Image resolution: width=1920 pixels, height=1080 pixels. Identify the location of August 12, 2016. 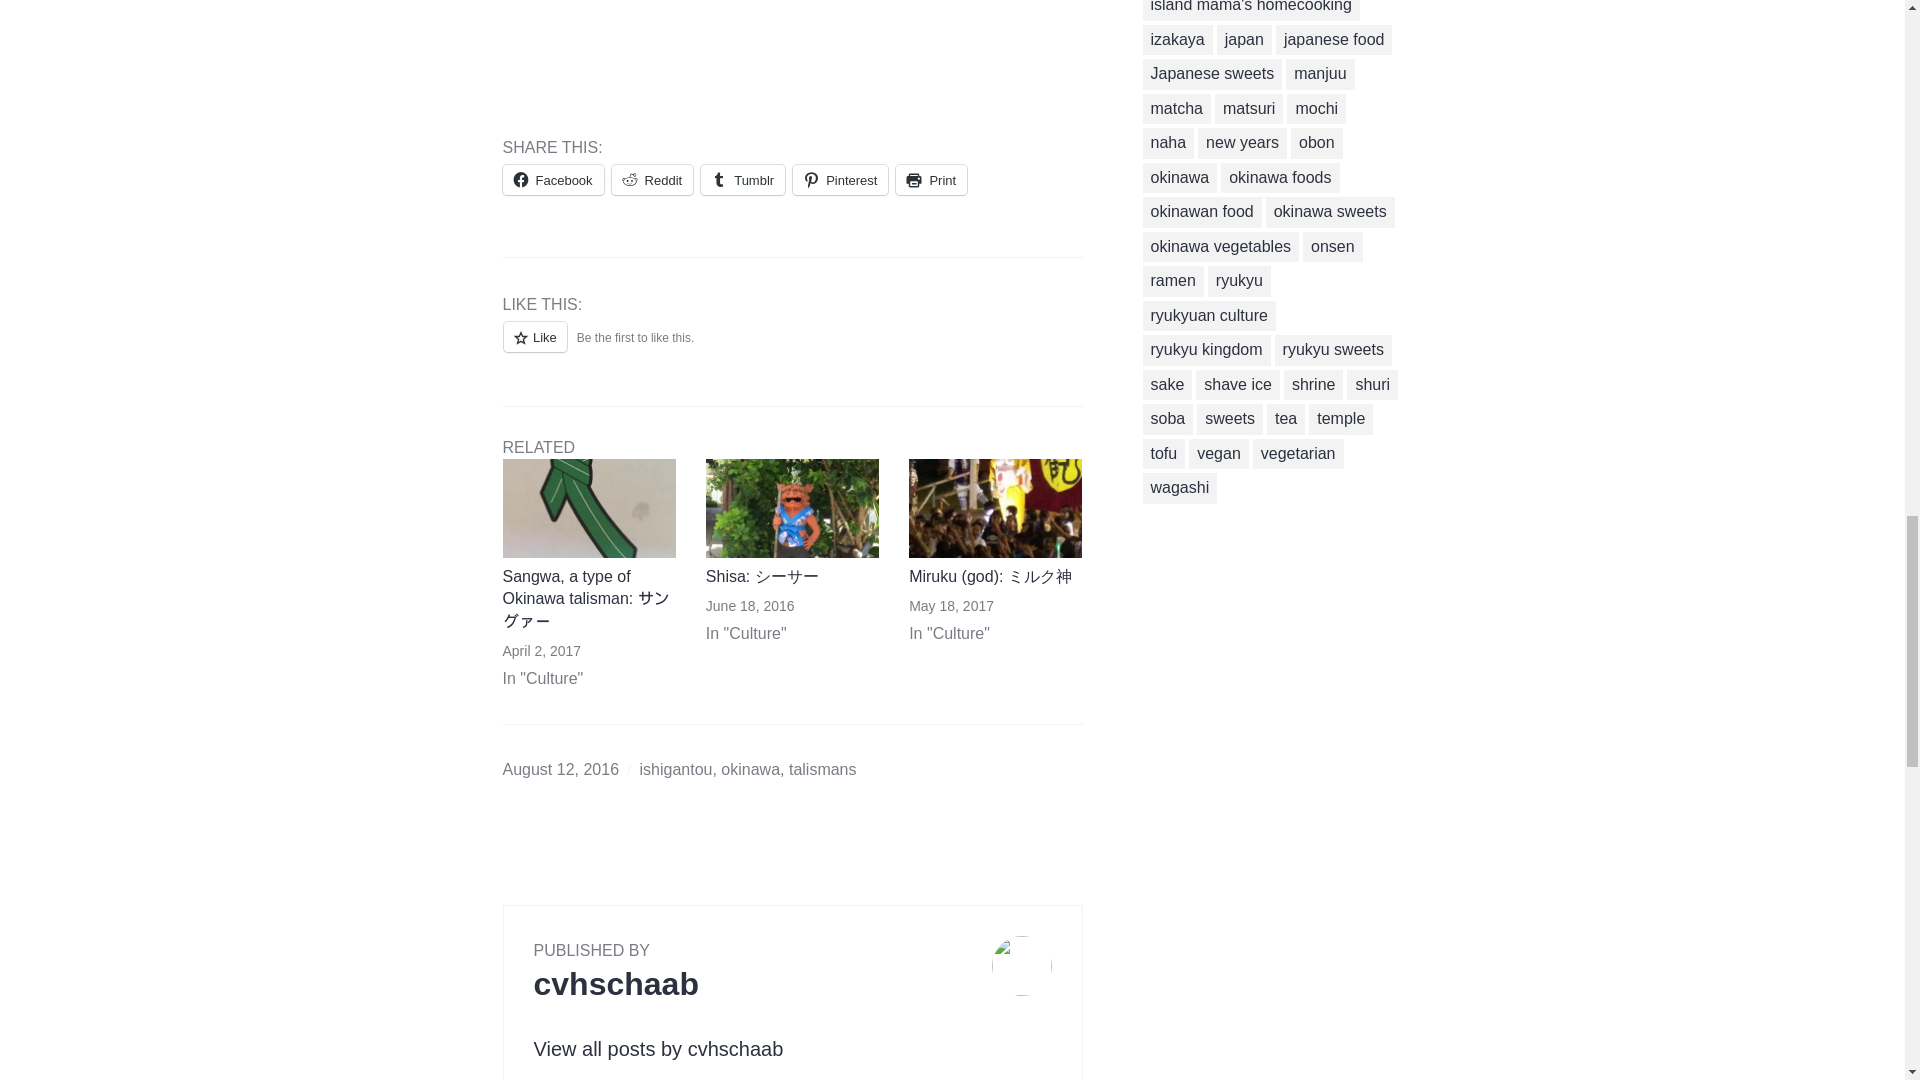
(560, 769).